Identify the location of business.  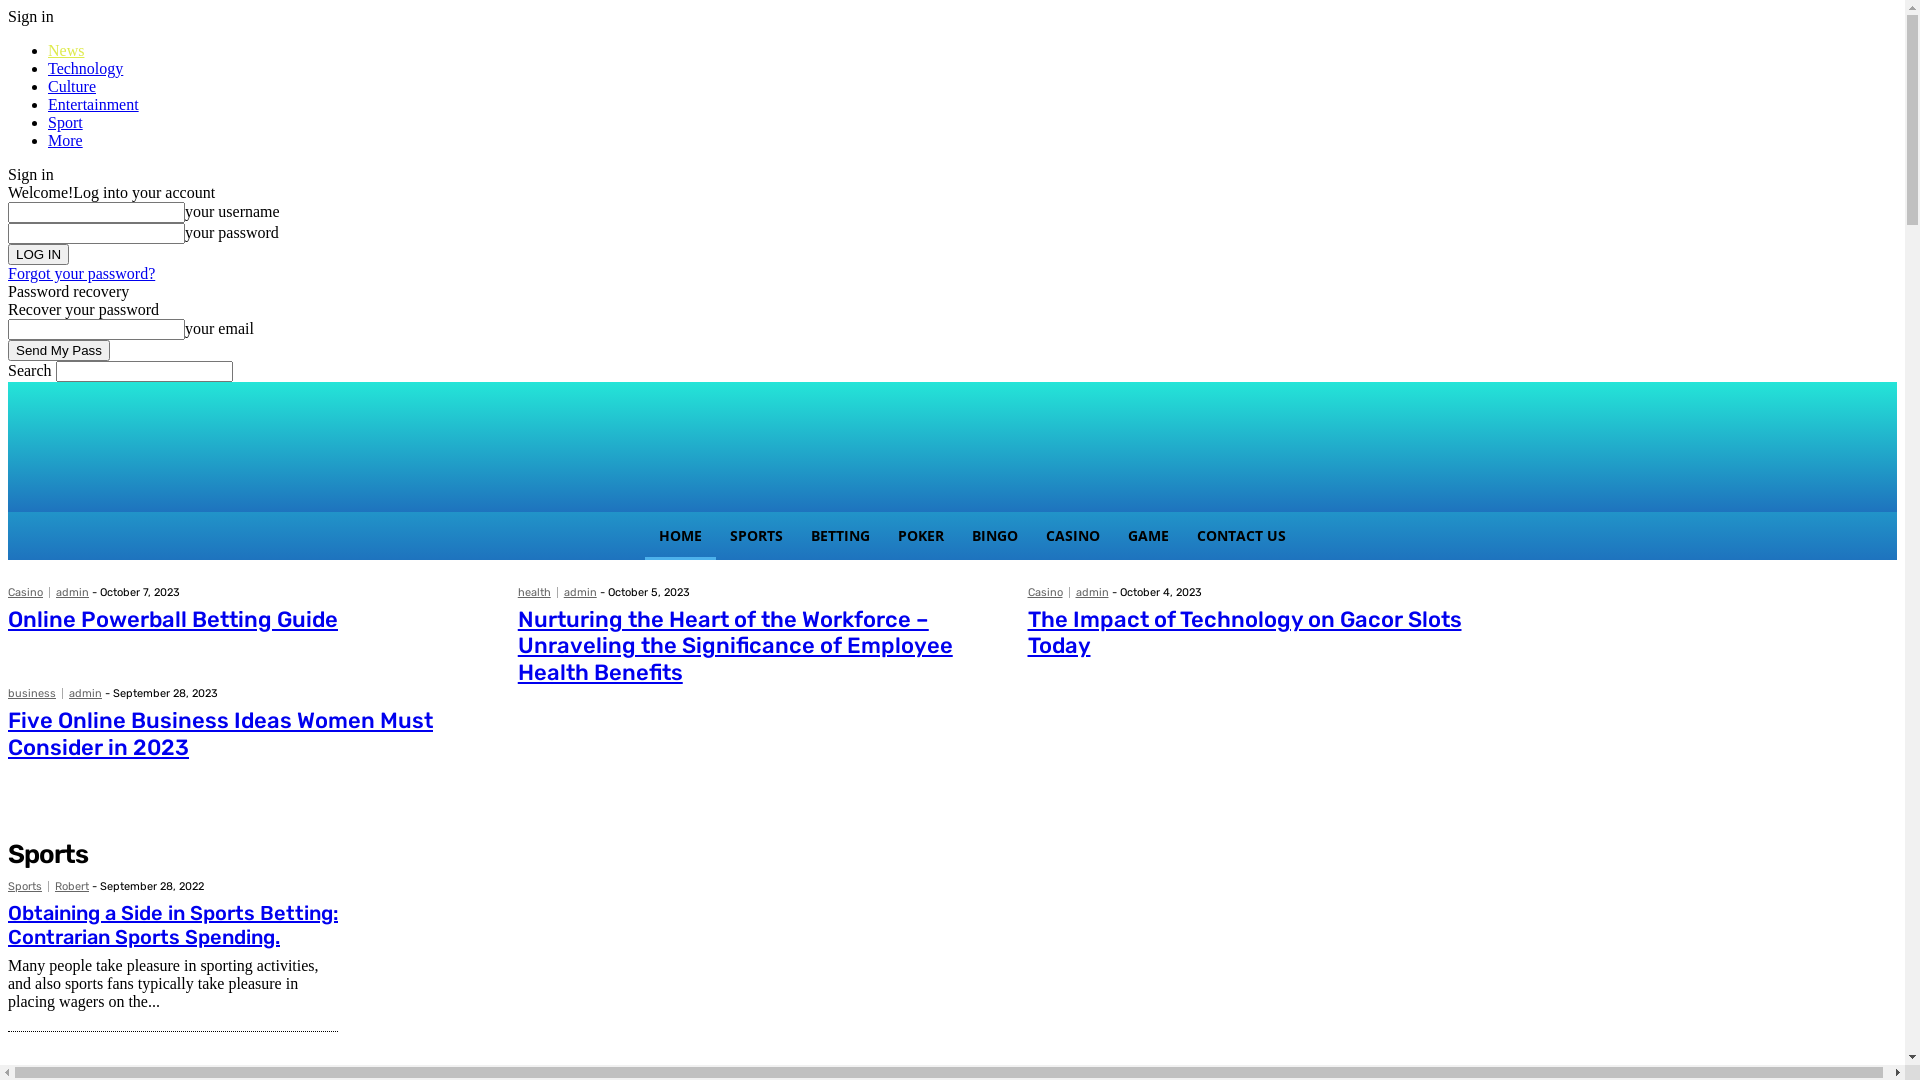
(36, 694).